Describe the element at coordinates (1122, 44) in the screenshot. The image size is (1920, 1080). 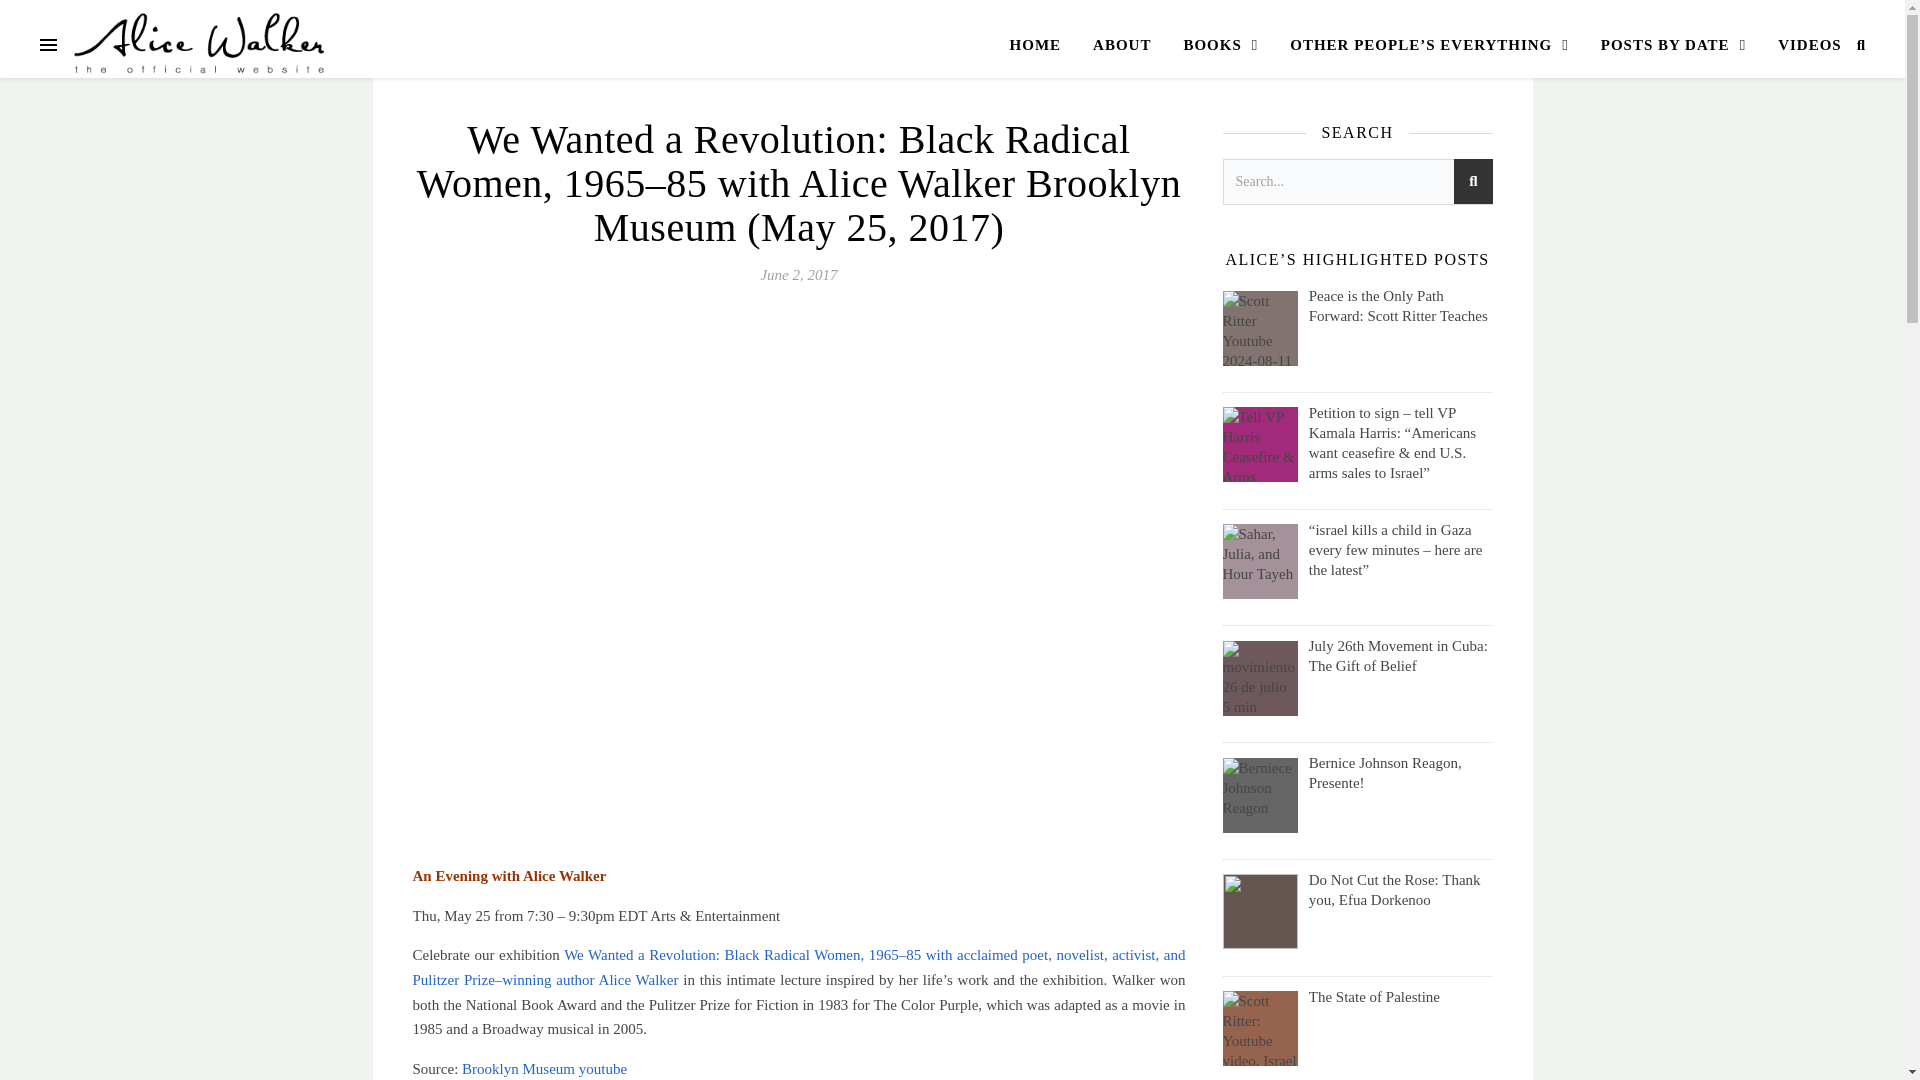
I see `About Alice Walker` at that location.